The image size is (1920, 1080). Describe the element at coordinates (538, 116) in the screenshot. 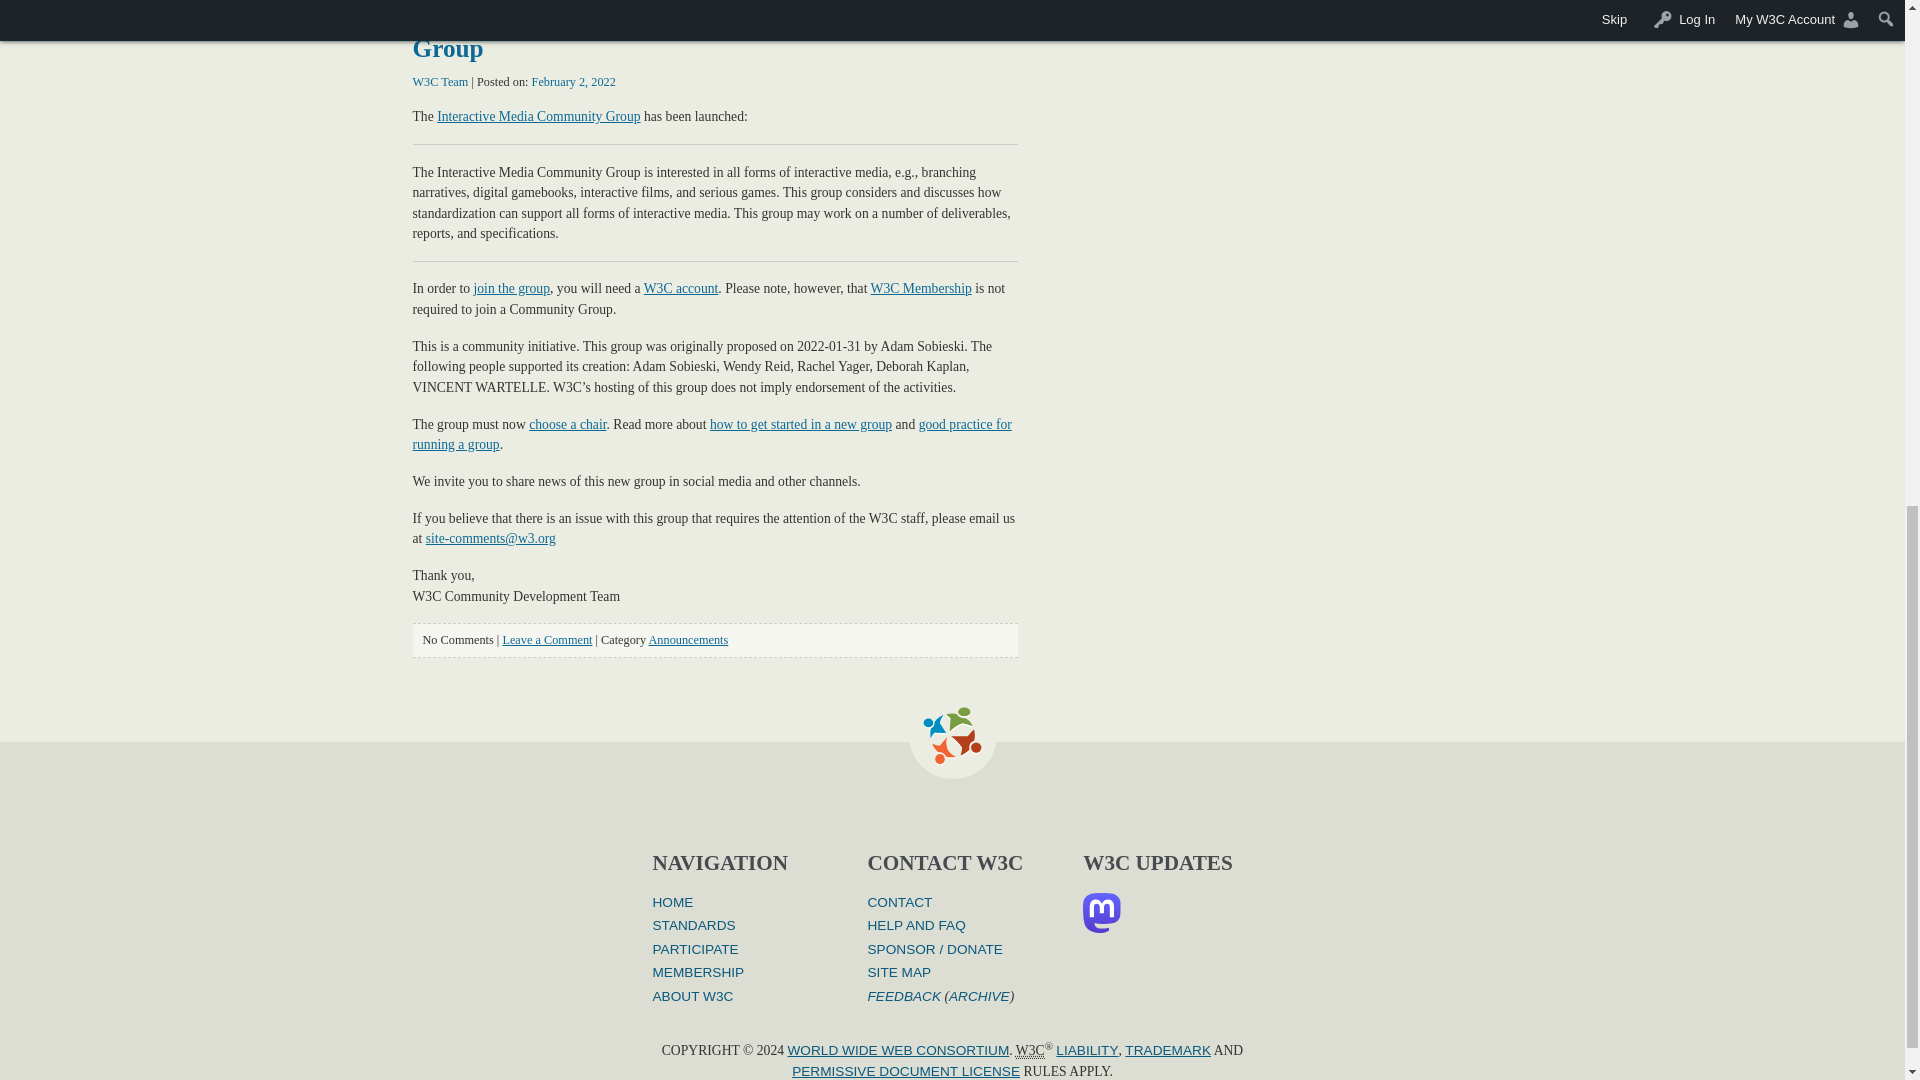

I see `Interactive Media Community Group` at that location.